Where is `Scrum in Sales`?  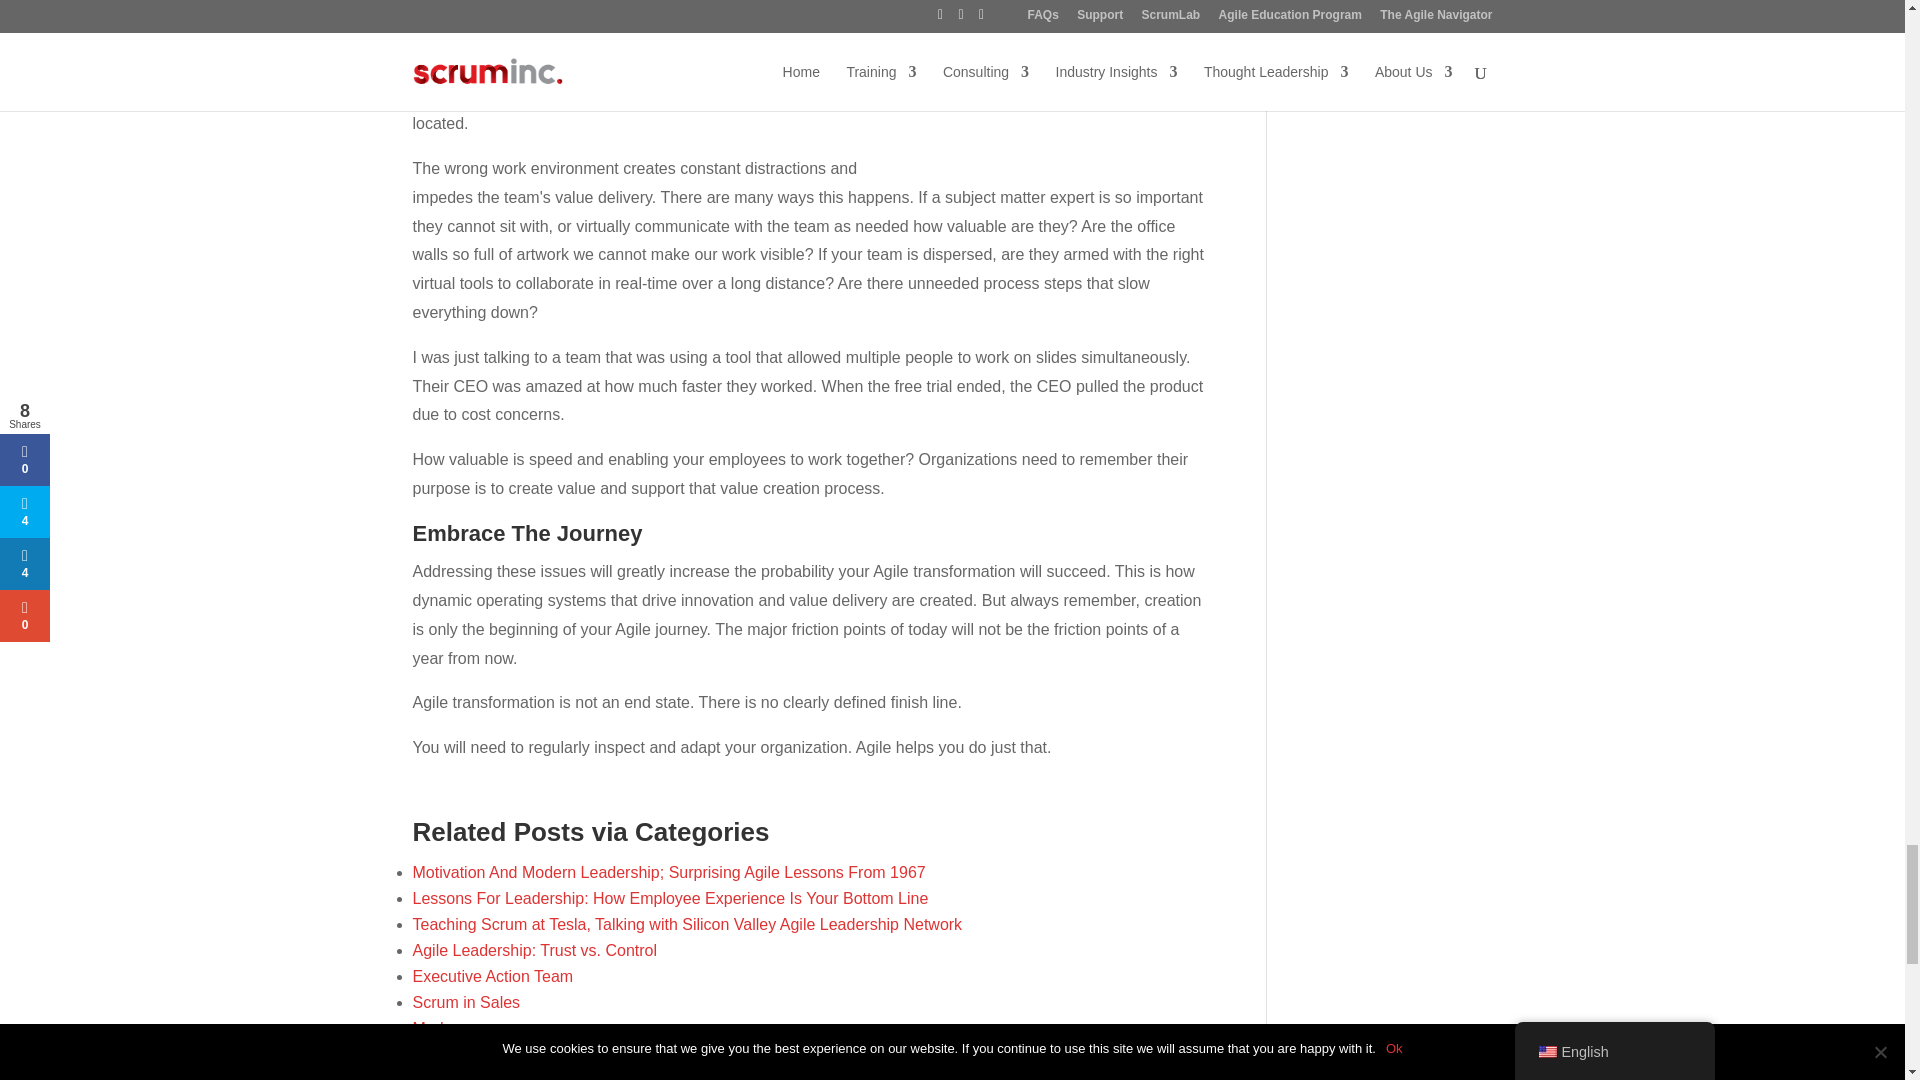
Scrum in Sales is located at coordinates (466, 1002).